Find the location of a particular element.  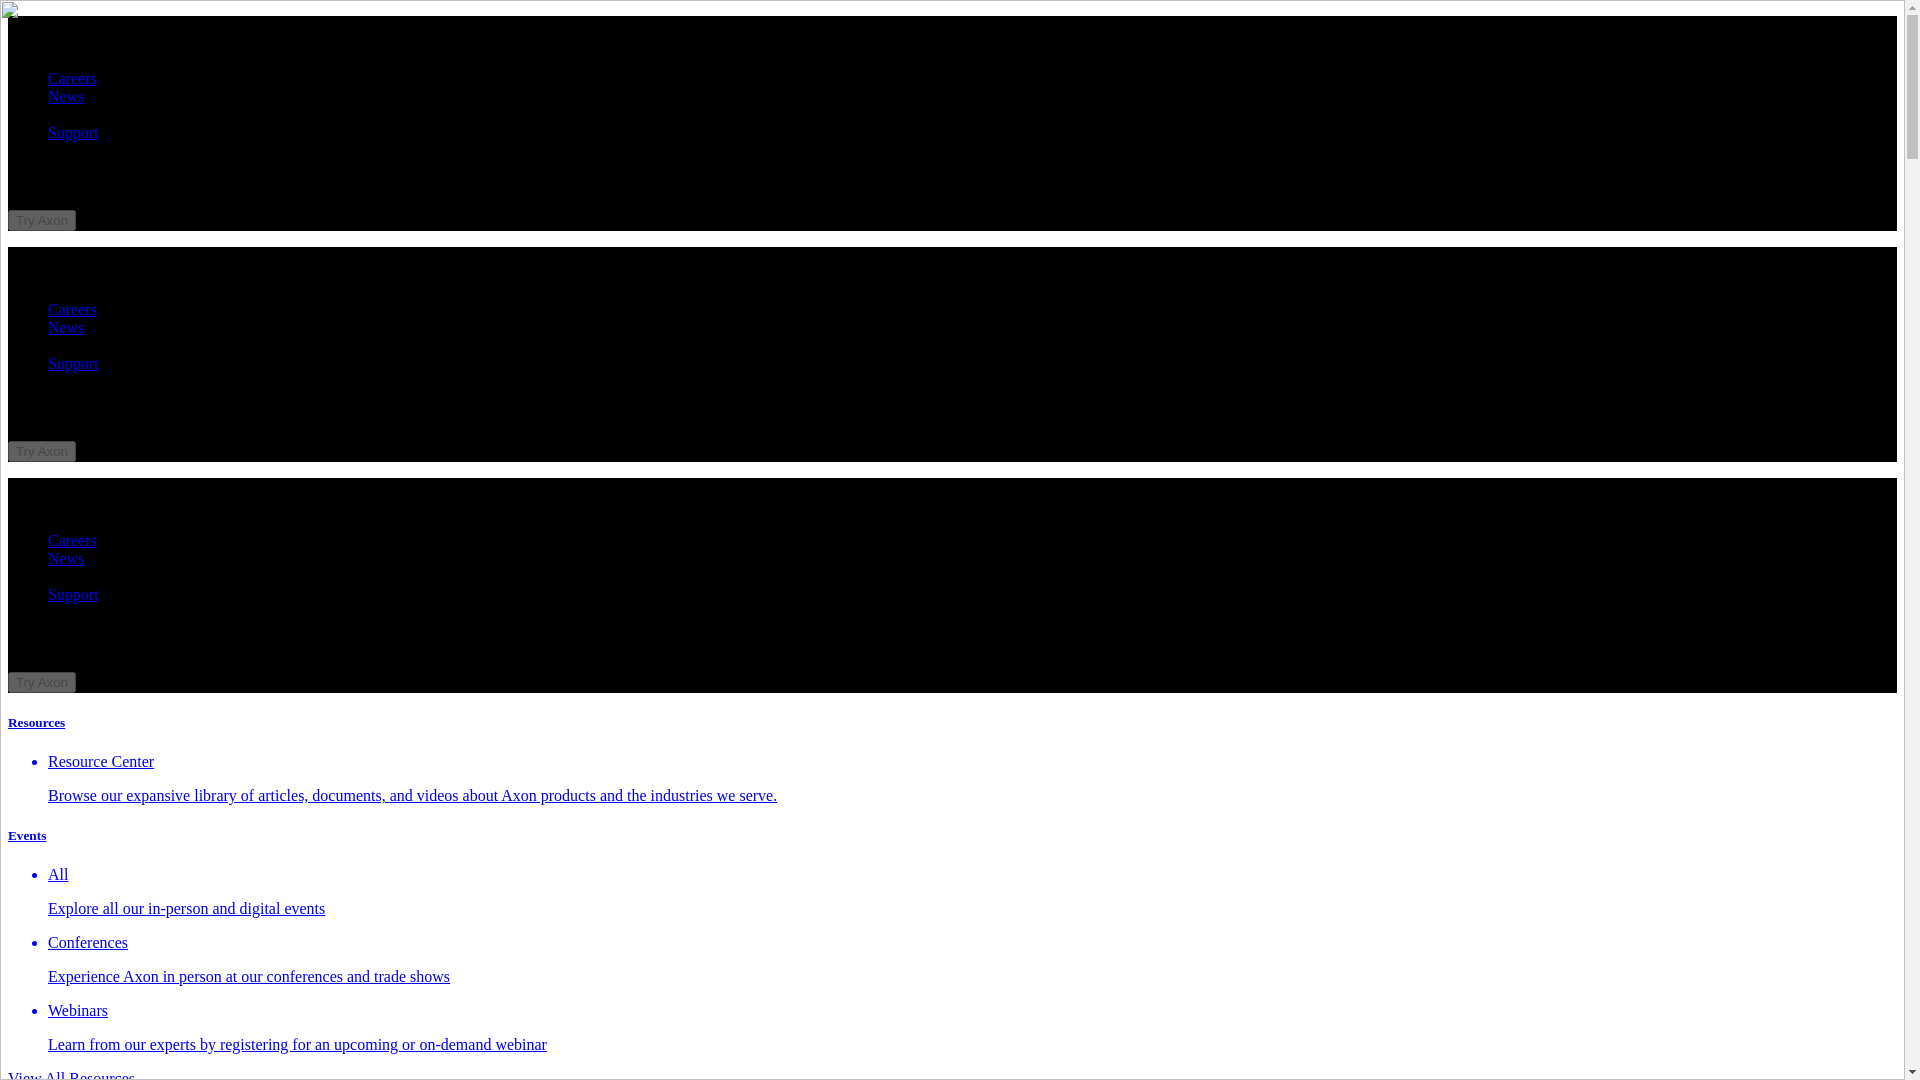

Try Axon is located at coordinates (42, 681).